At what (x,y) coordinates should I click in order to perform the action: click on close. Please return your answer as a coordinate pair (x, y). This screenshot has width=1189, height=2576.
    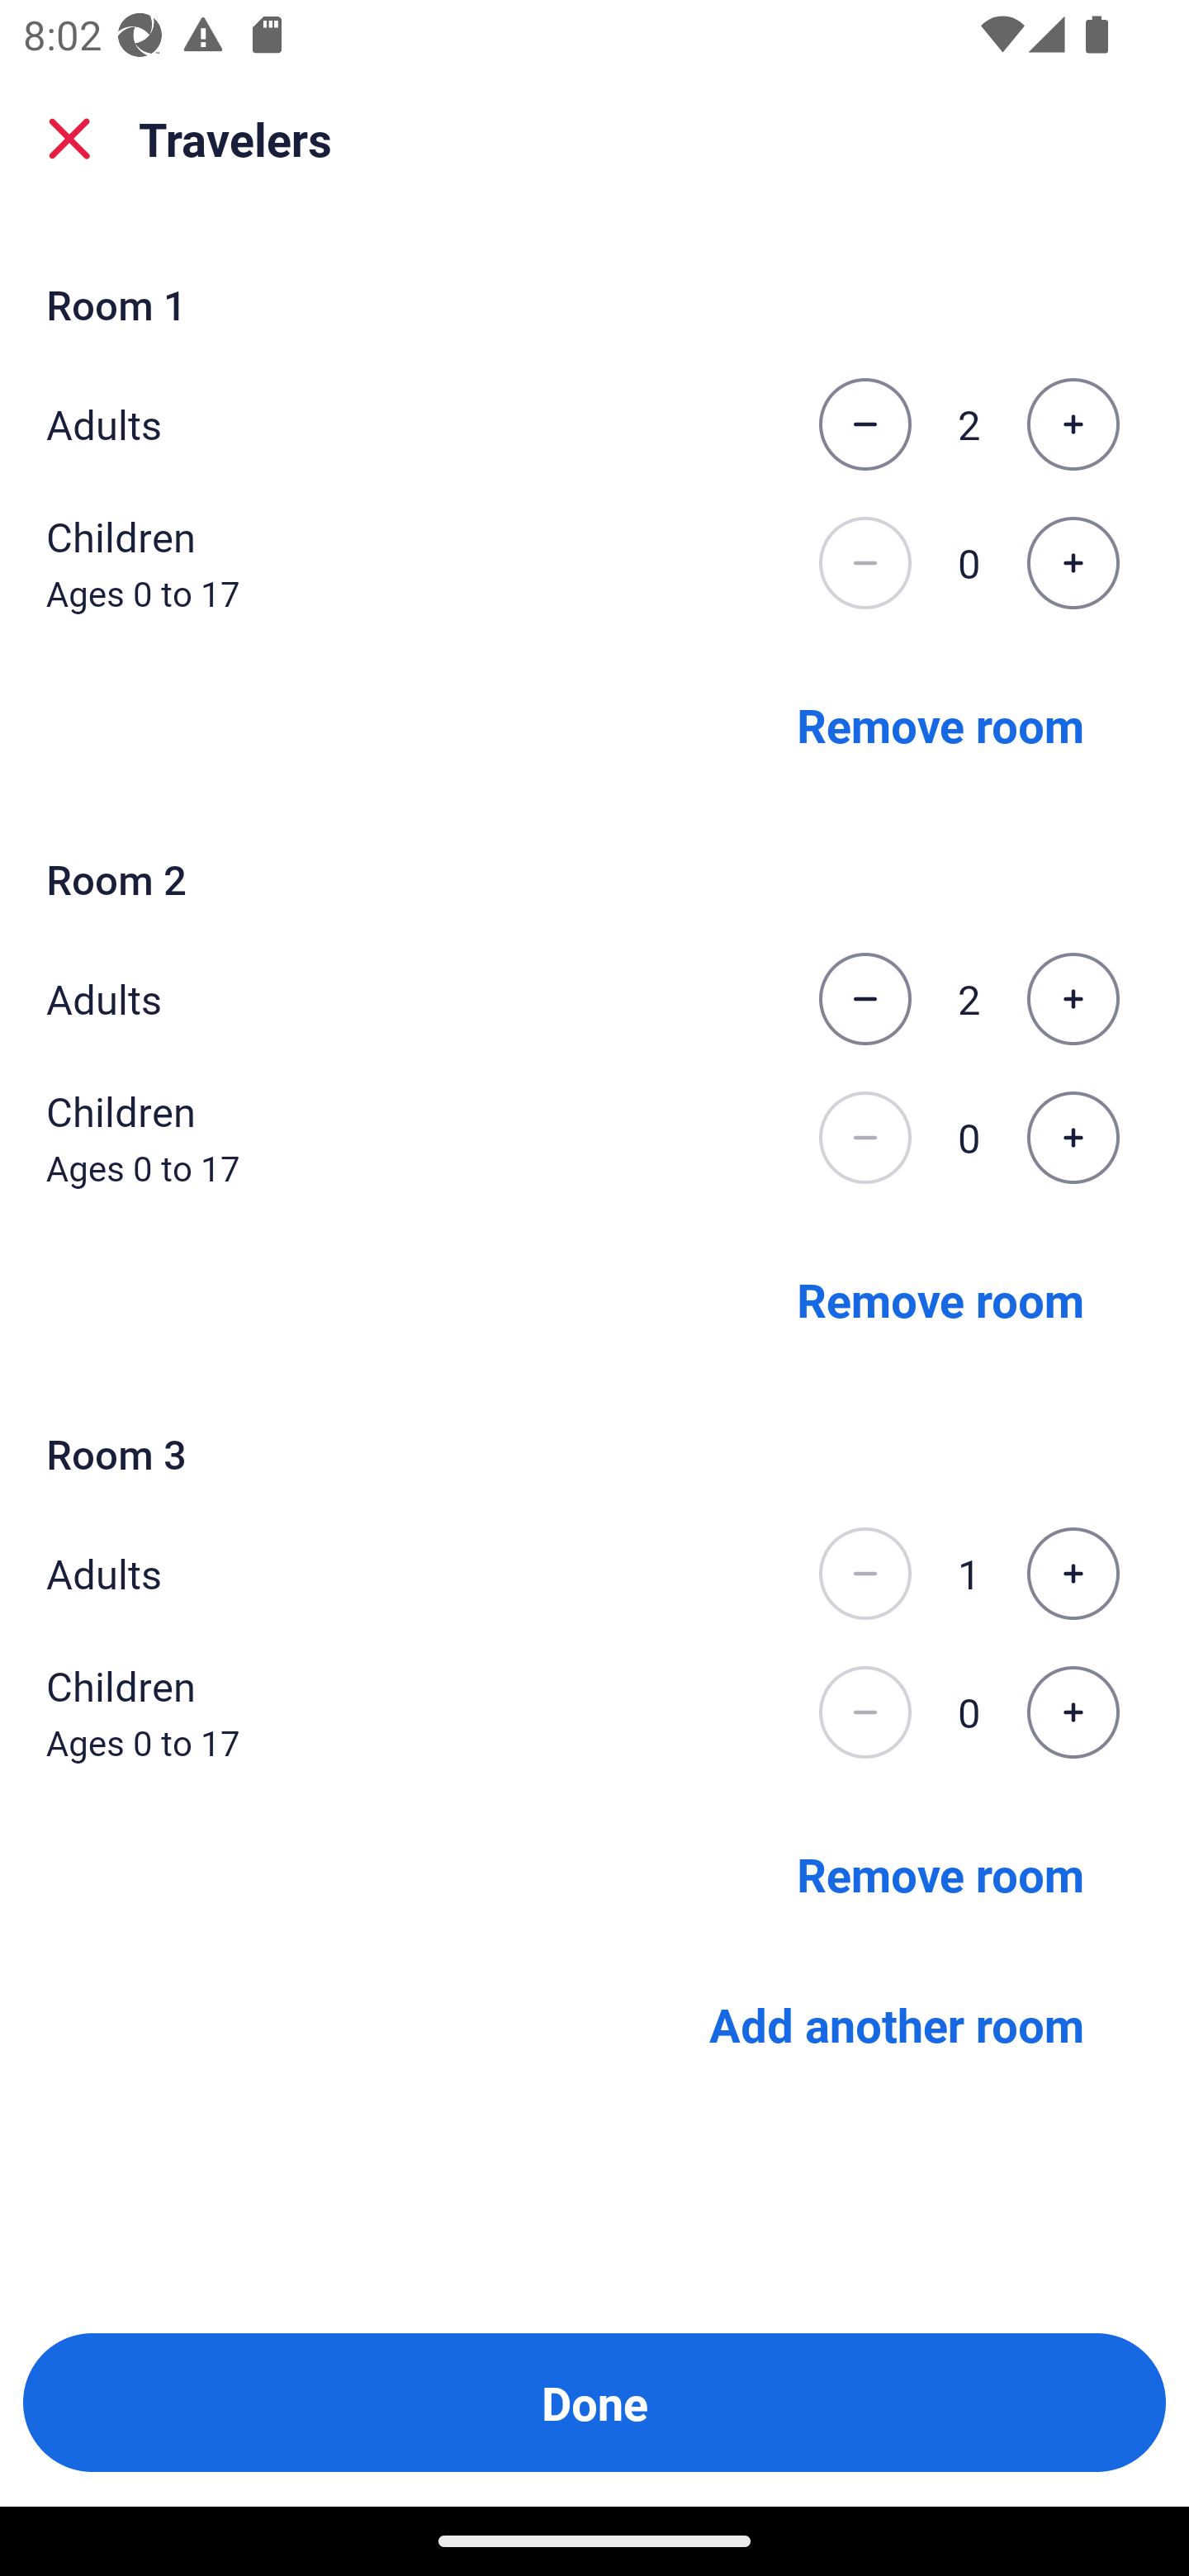
    Looking at the image, I should click on (69, 139).